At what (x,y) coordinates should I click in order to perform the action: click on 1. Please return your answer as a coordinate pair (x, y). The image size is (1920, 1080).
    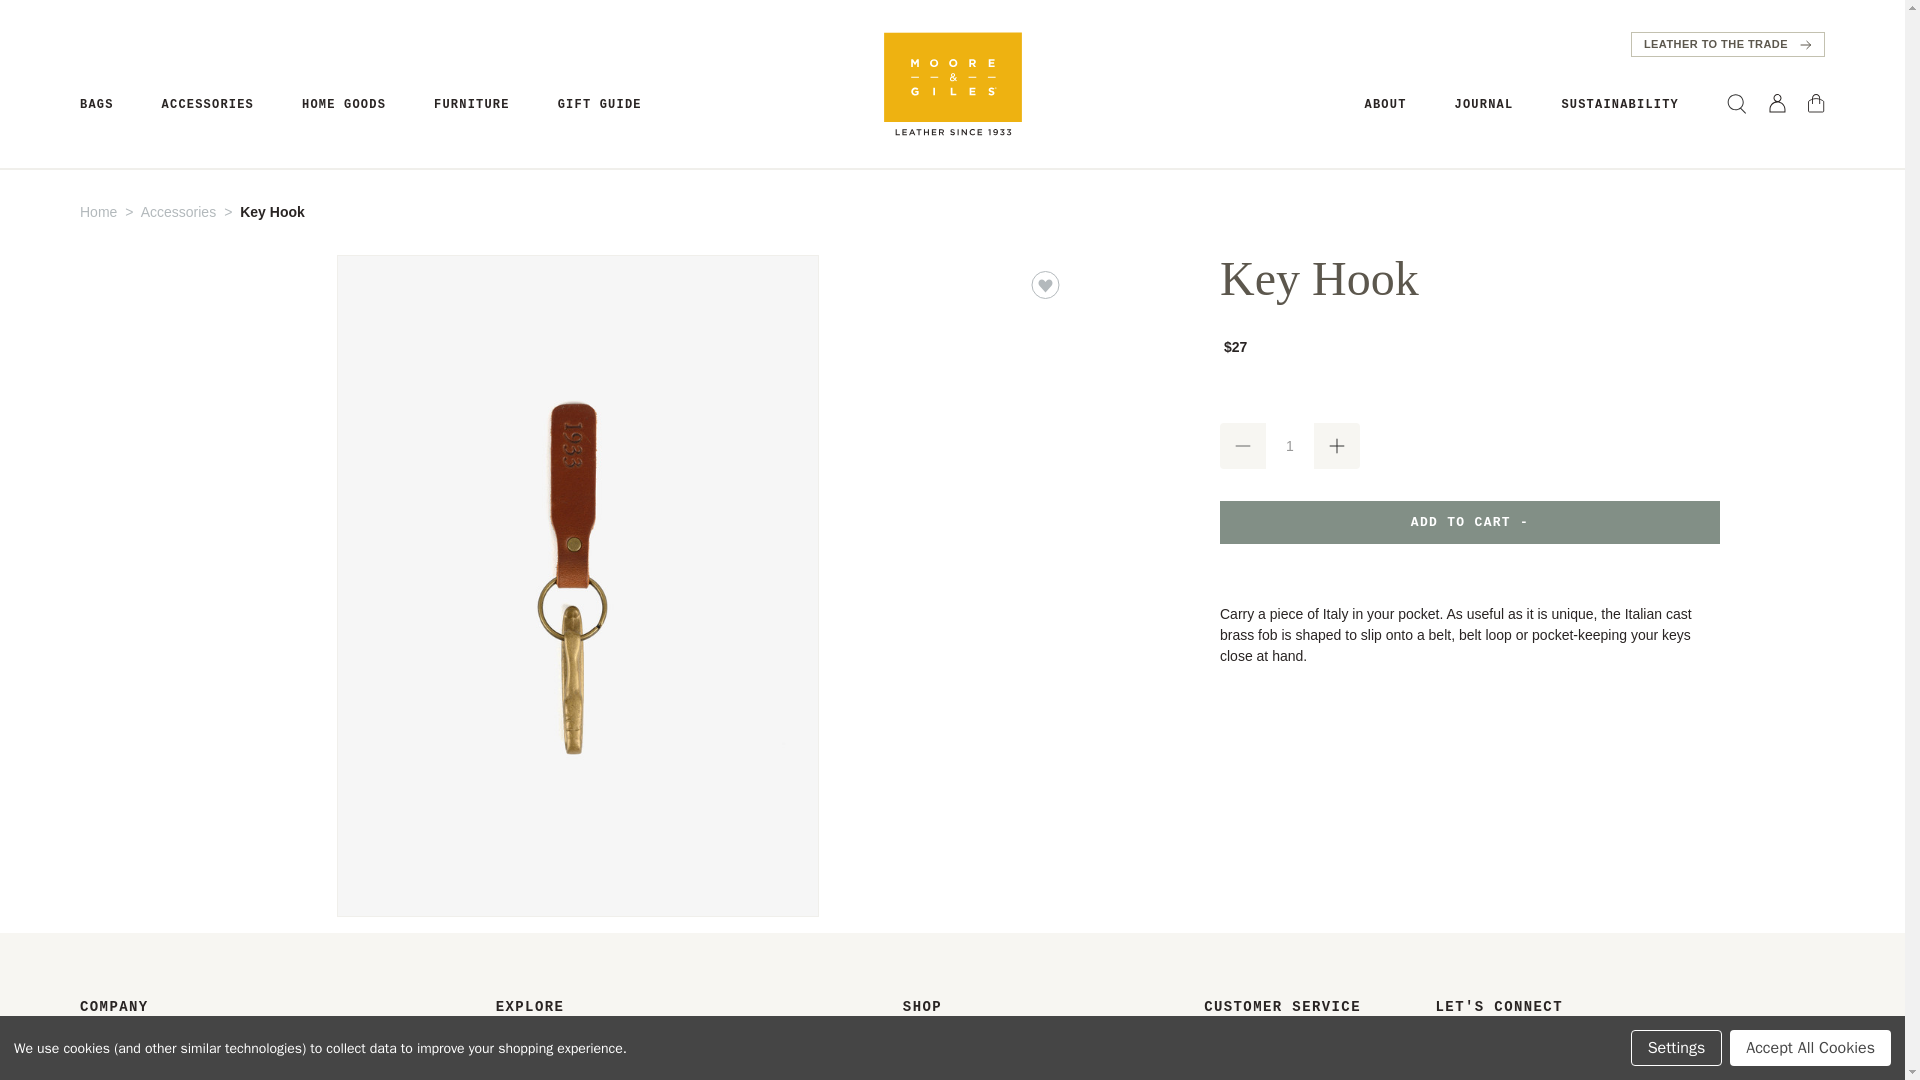
    Looking at the image, I should click on (1289, 446).